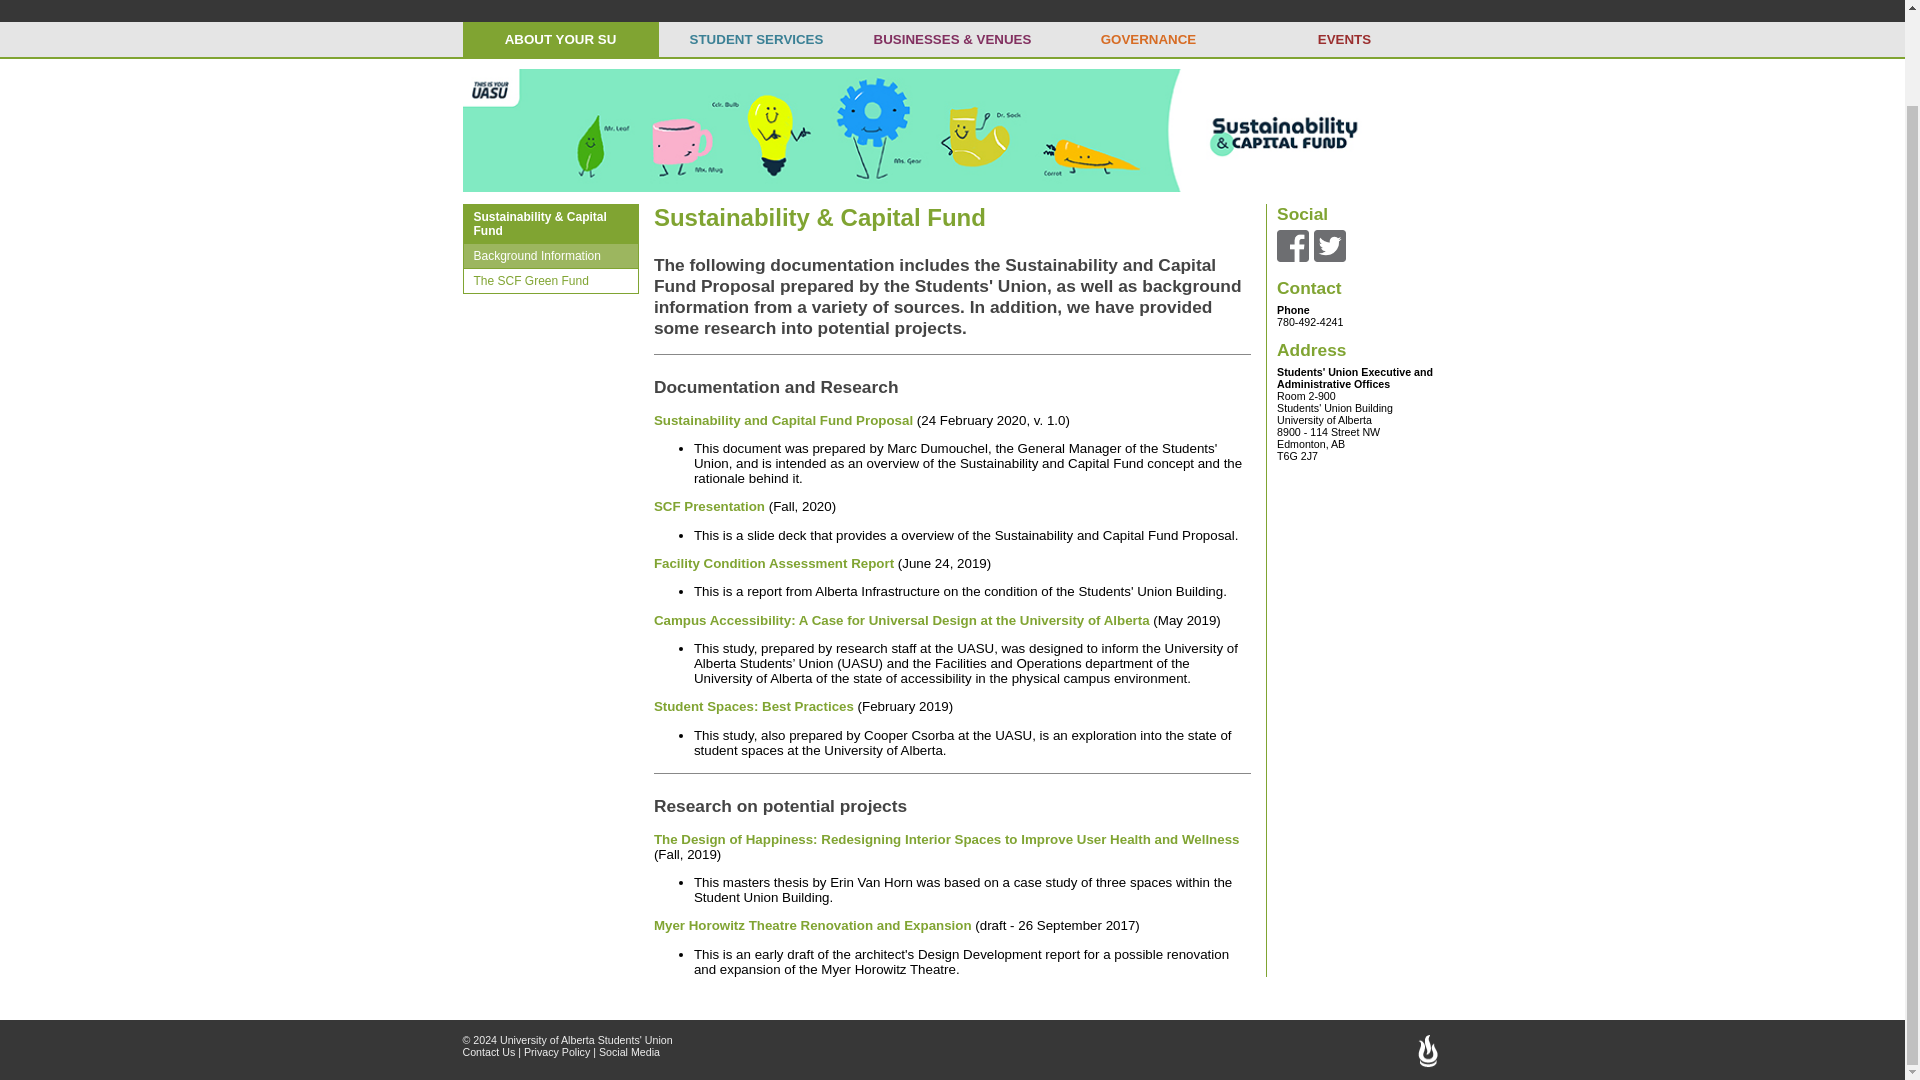 This screenshot has width=1920, height=1080. I want to click on STUDENT SERVICES, so click(756, 39).